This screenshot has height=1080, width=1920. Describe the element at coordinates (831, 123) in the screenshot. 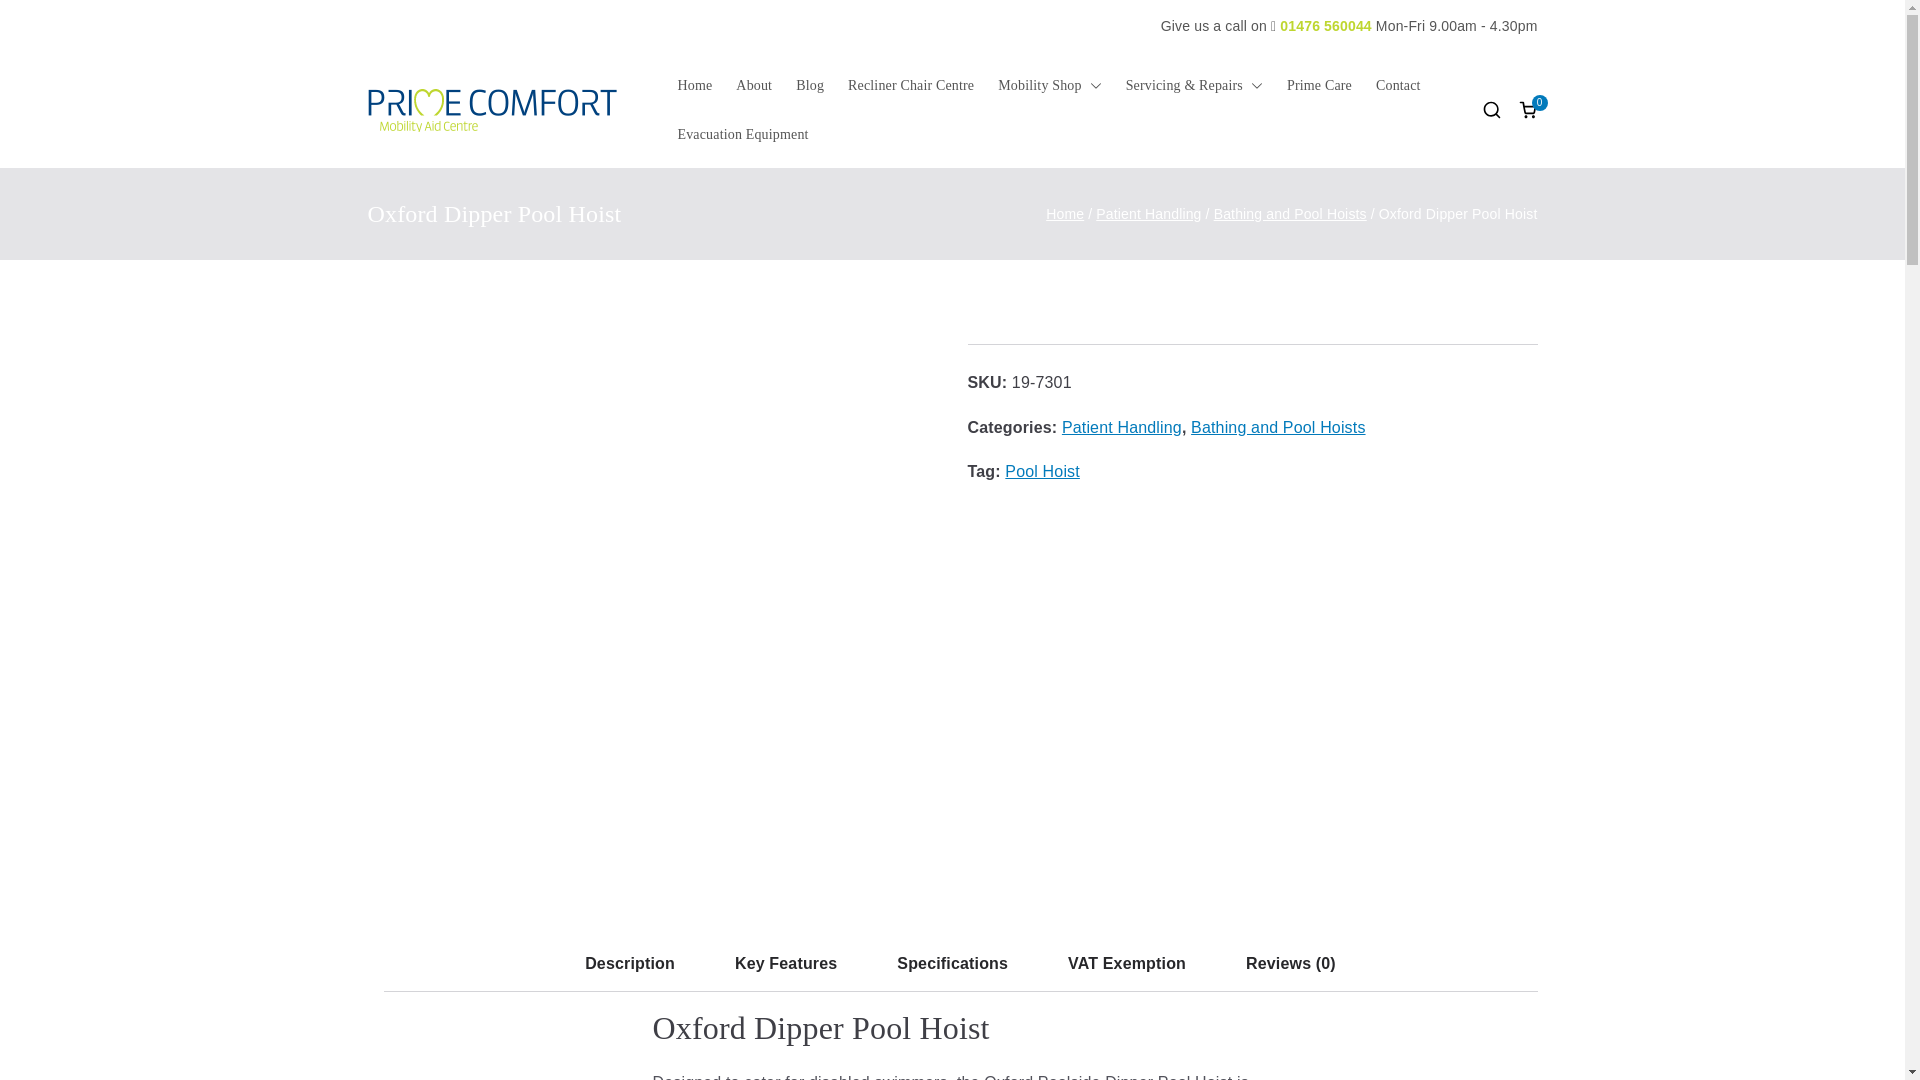

I see `Prime Comfort Mobility Aid Centre Grantham` at that location.